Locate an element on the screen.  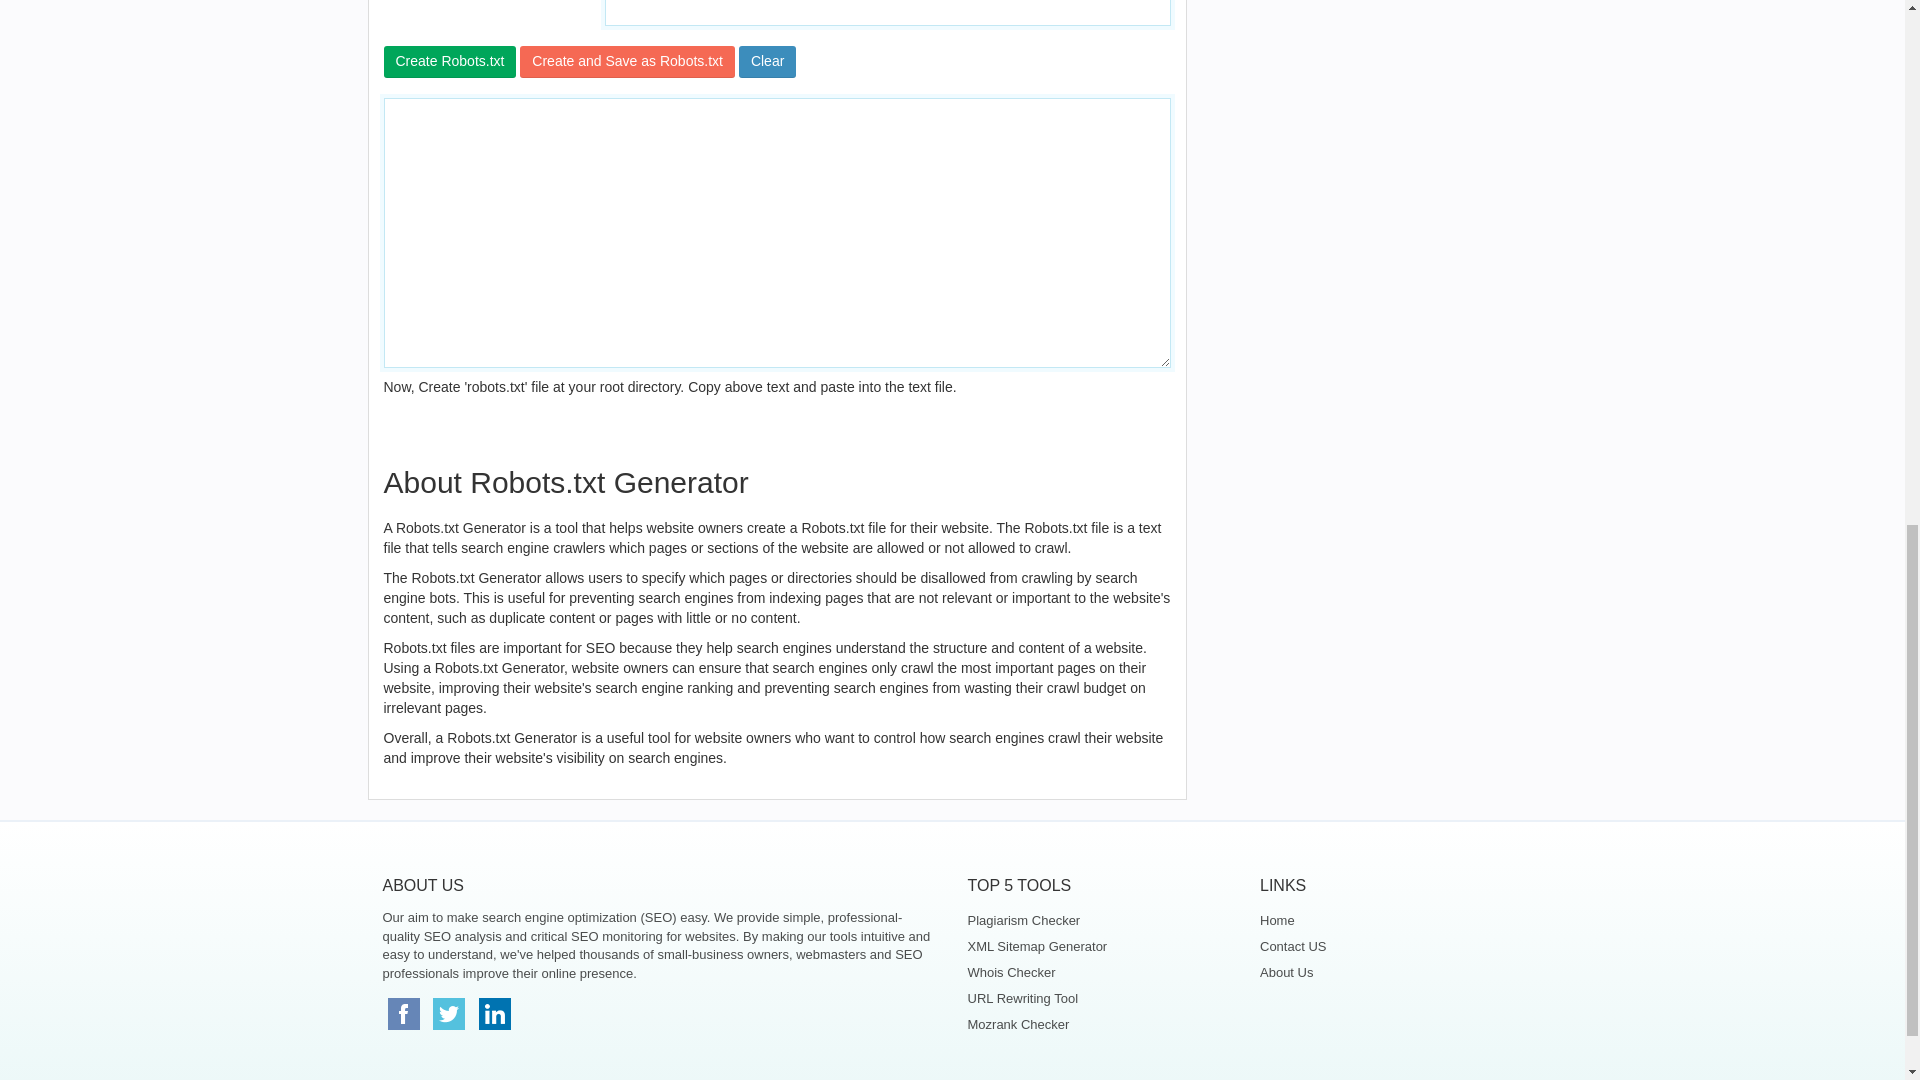
Mozrank Checker is located at coordinates (1098, 1024).